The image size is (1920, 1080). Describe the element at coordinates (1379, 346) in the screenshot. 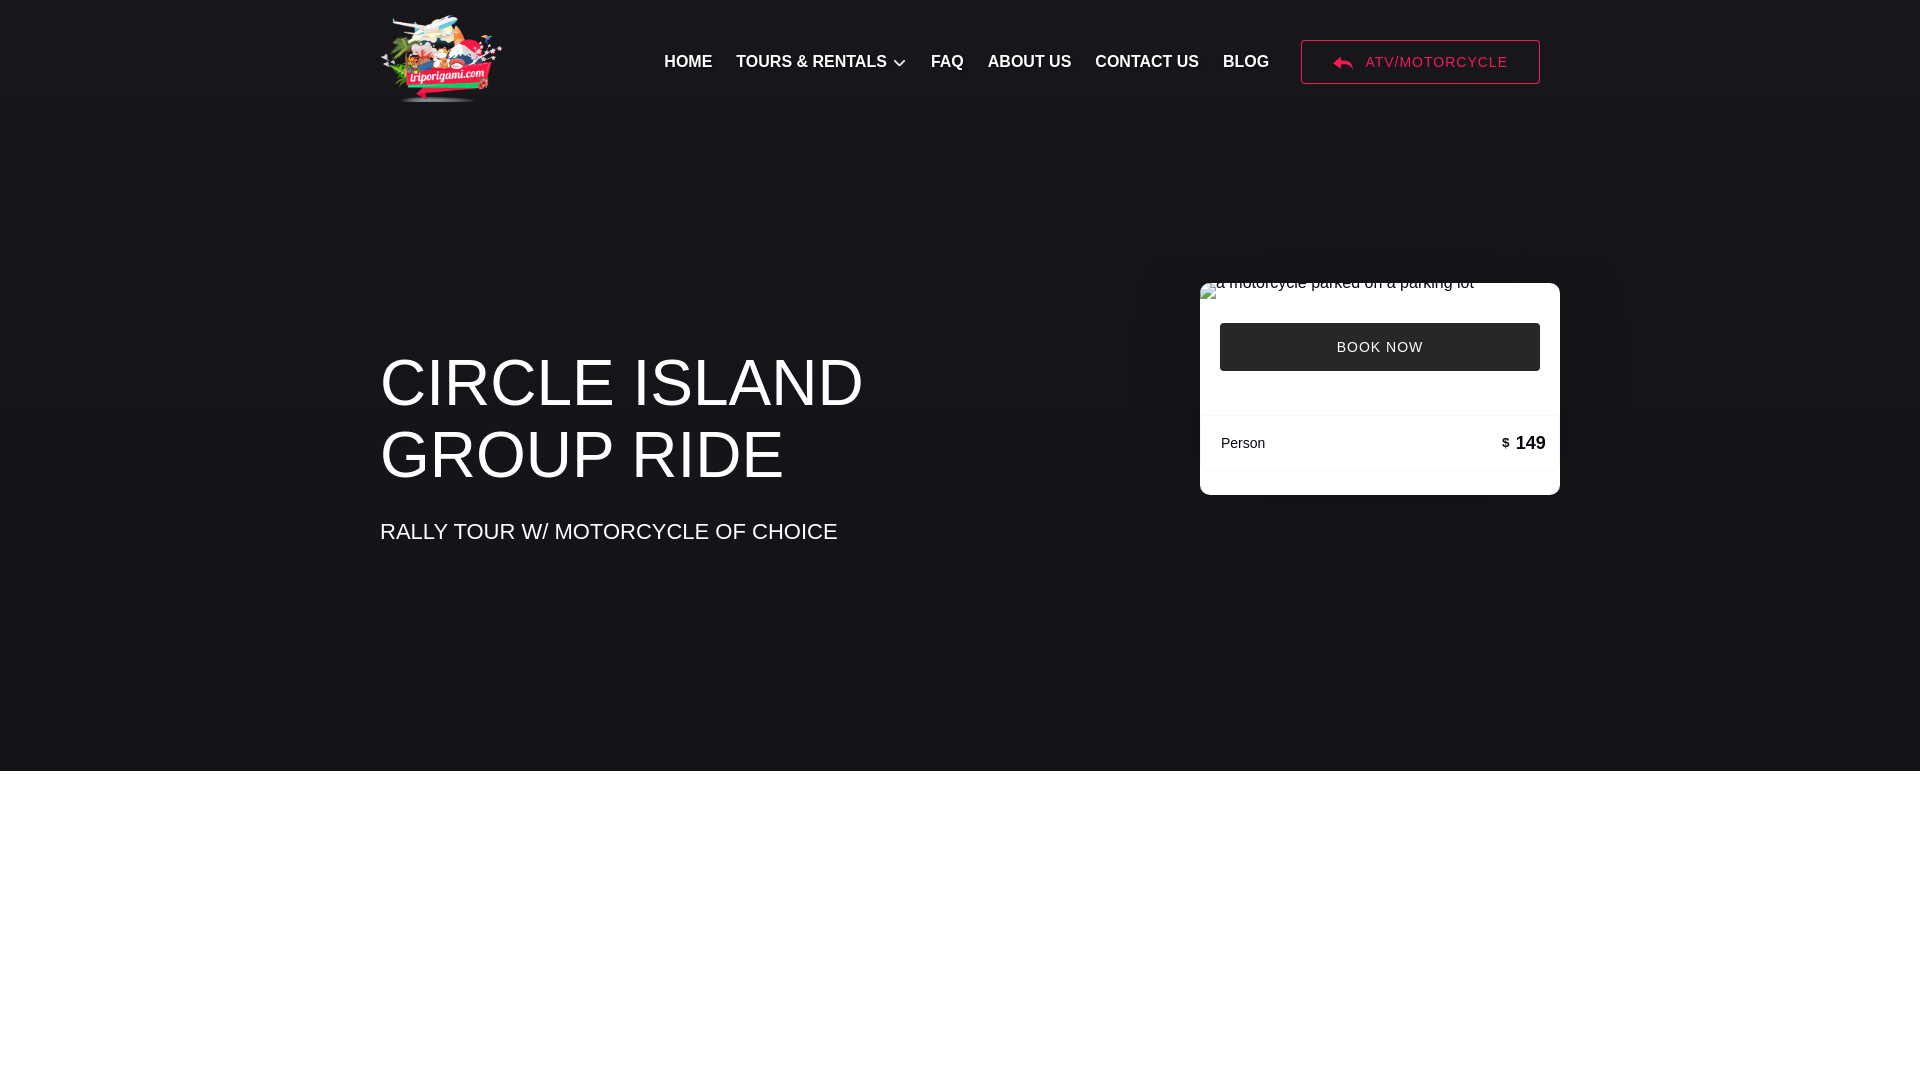

I see `BOOK NOW` at that location.